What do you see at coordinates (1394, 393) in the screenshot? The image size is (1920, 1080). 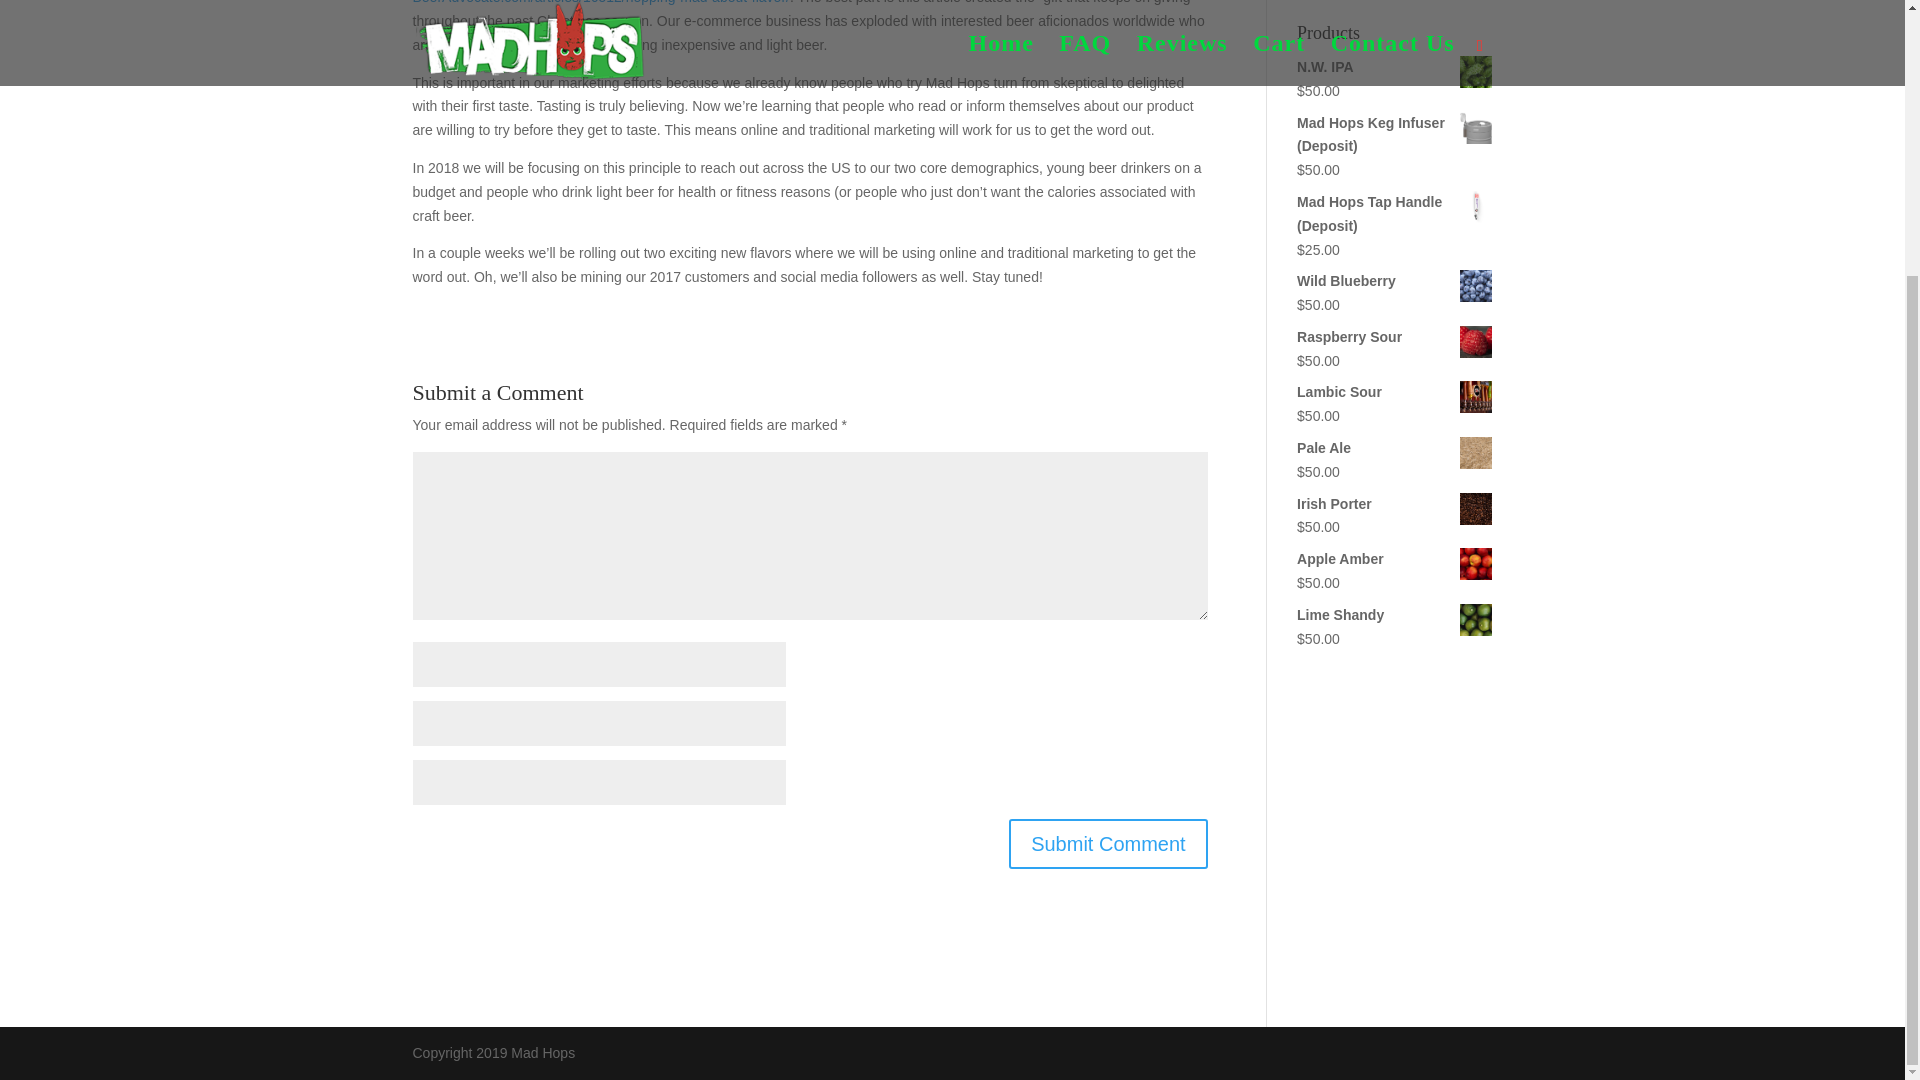 I see `Lambic Sour` at bounding box center [1394, 393].